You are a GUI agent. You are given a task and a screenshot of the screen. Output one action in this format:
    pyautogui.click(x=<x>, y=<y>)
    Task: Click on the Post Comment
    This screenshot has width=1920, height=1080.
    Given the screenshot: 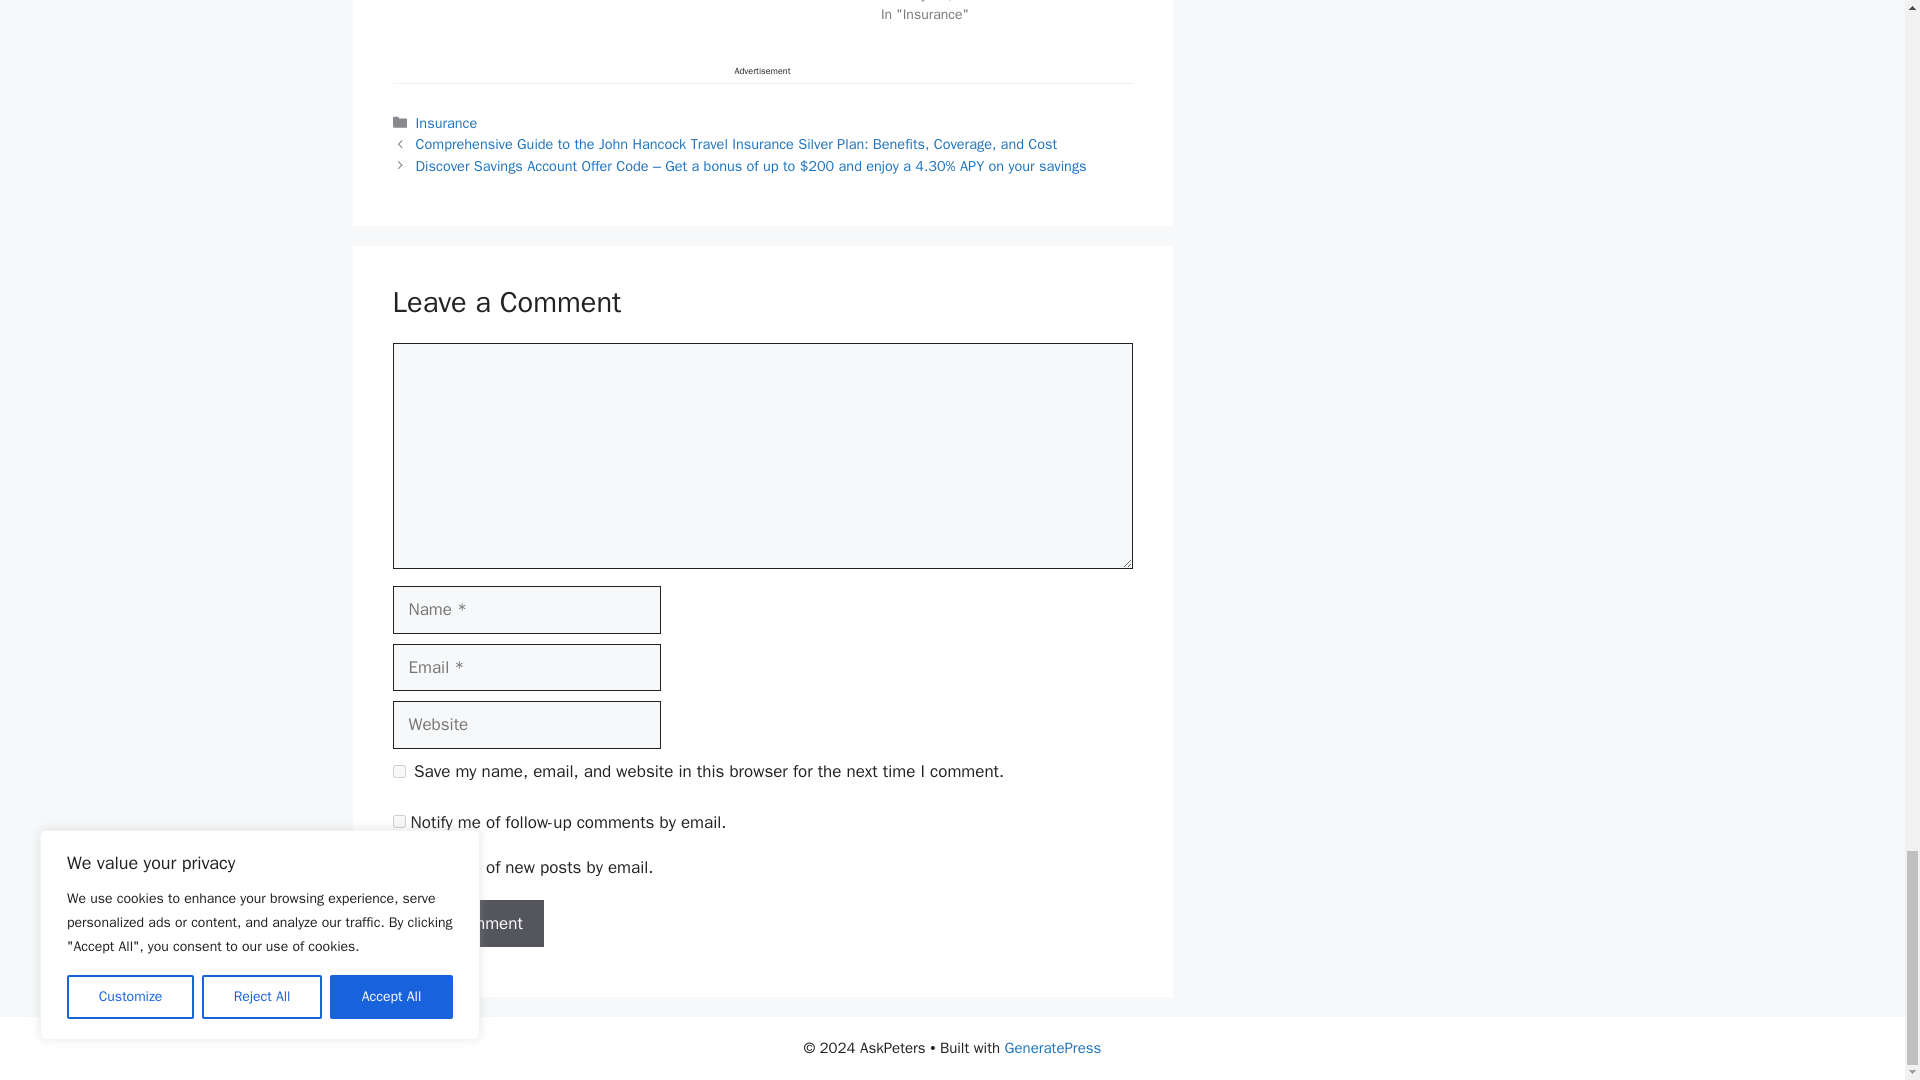 What is the action you would take?
    pyautogui.click(x=467, y=924)
    